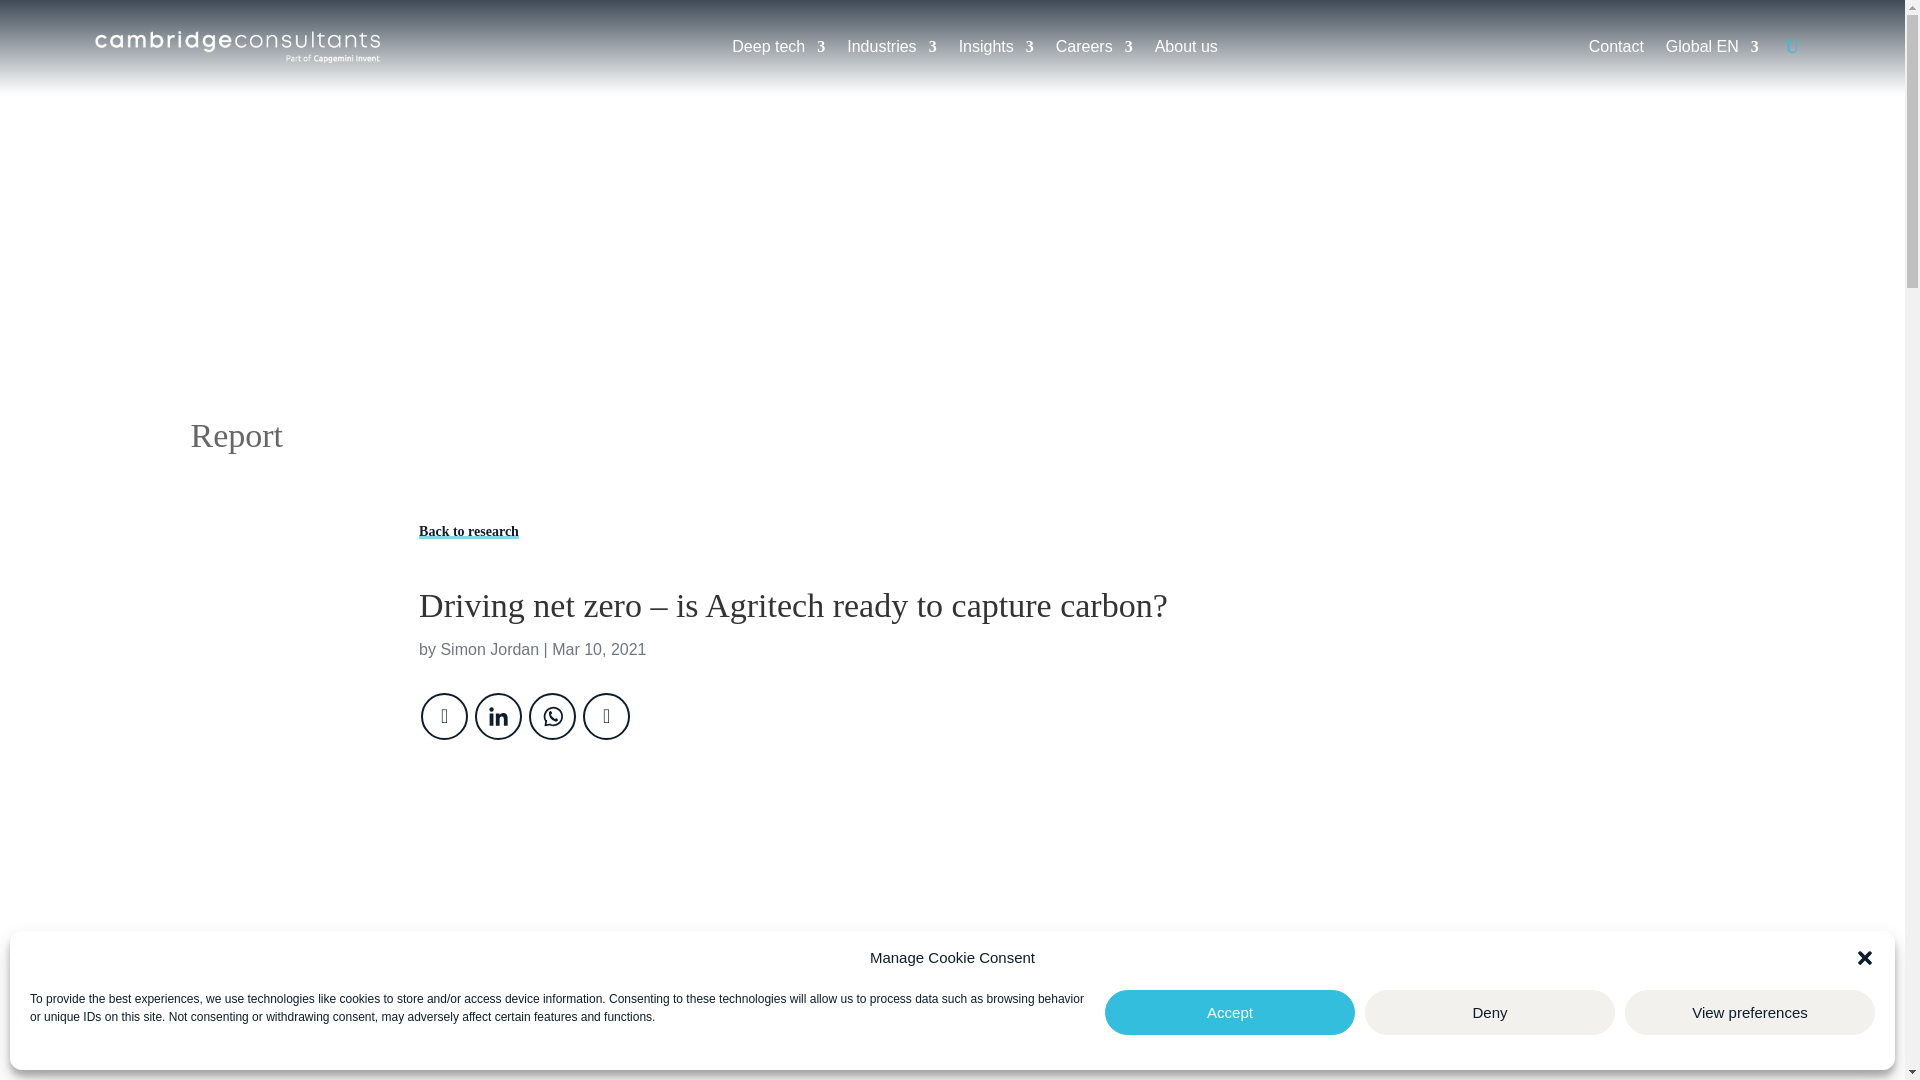 The image size is (1920, 1080). What do you see at coordinates (606, 716) in the screenshot?
I see `Email` at bounding box center [606, 716].